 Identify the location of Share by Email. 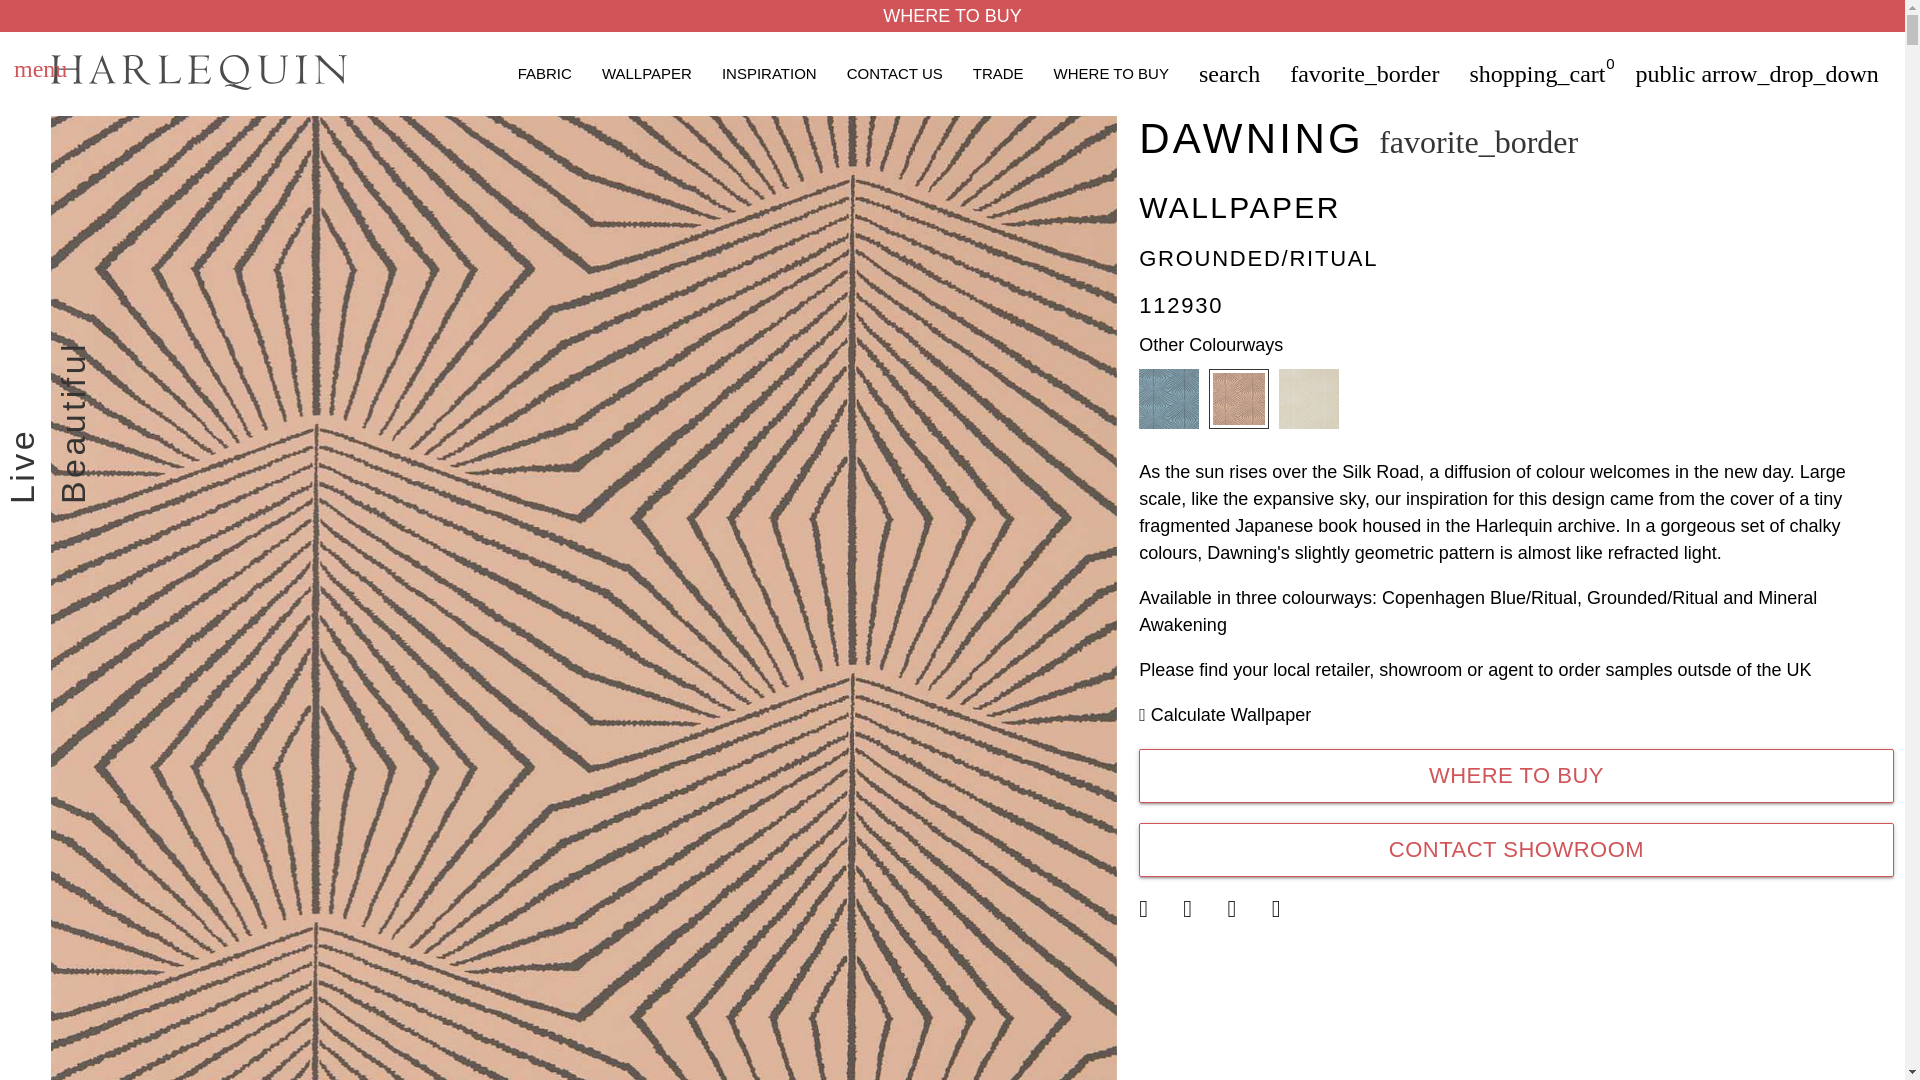
(1248, 909).